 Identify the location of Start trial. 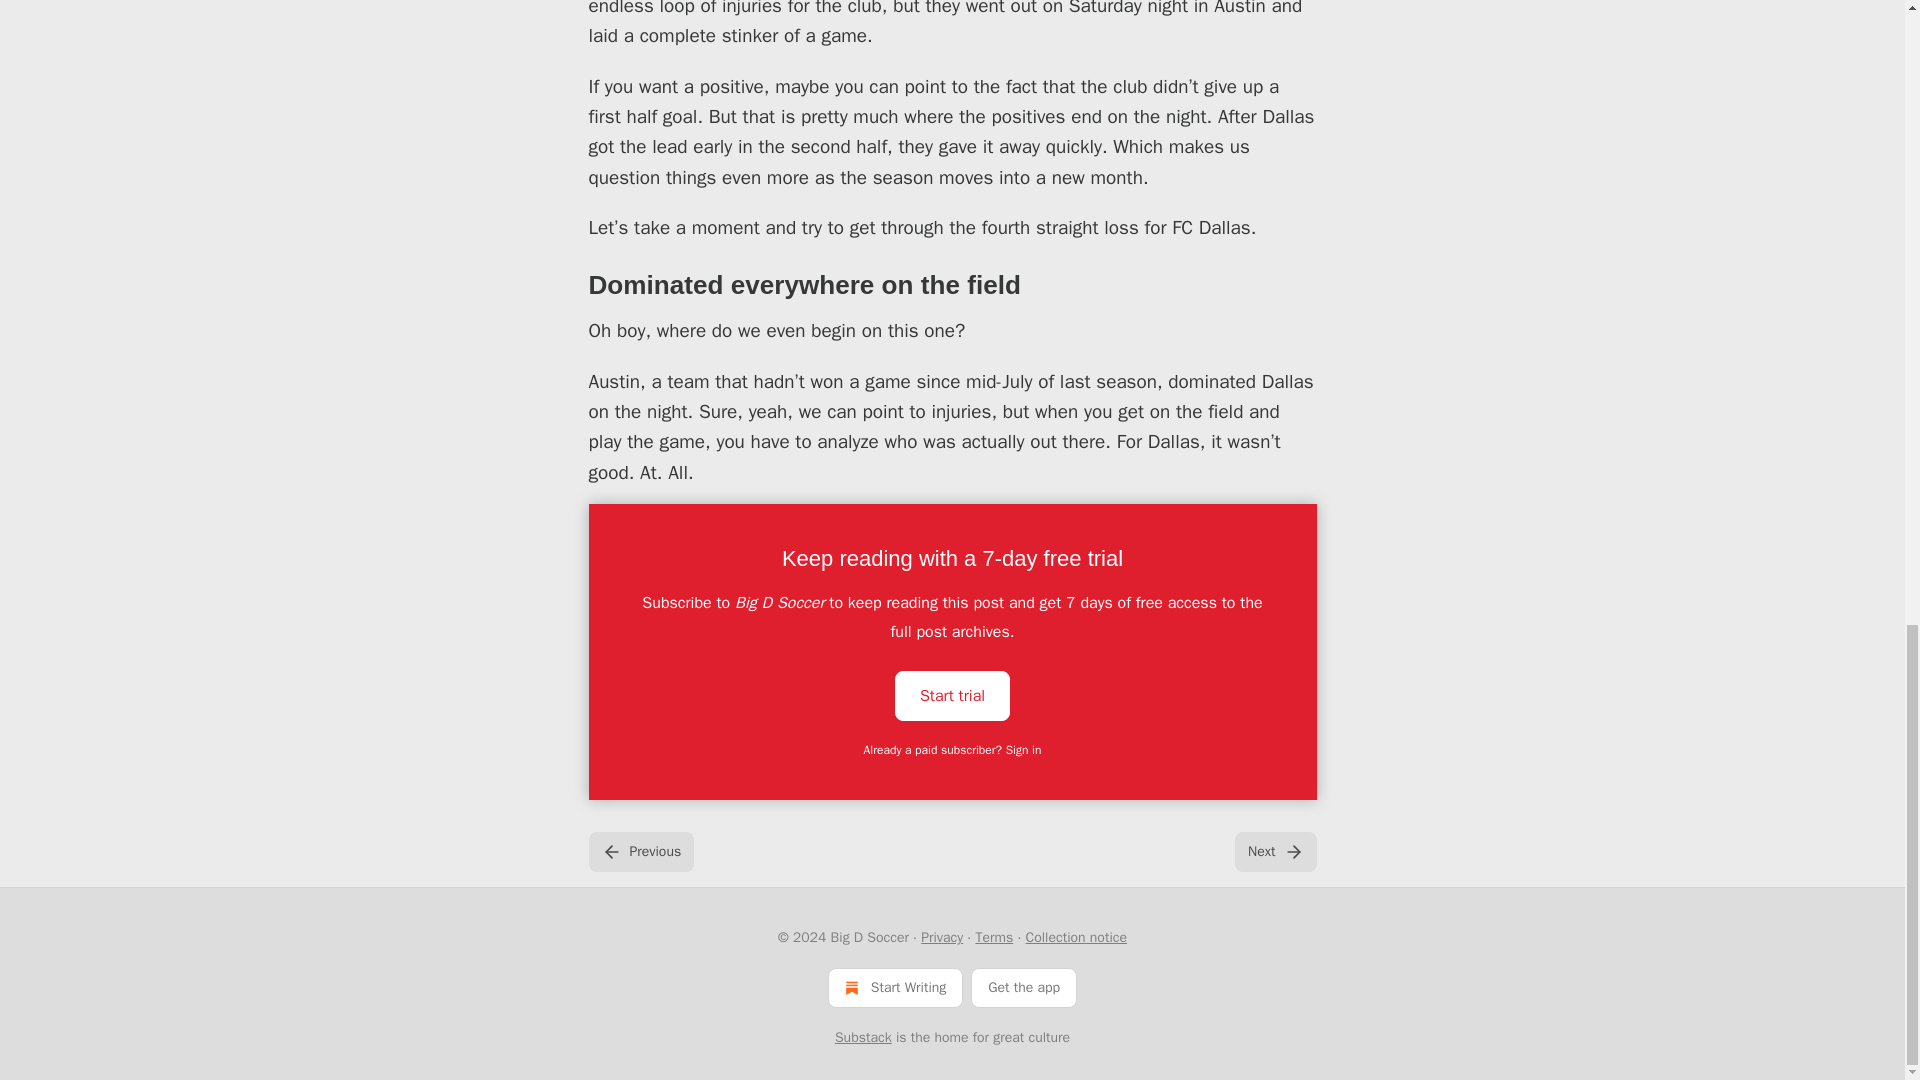
(952, 694).